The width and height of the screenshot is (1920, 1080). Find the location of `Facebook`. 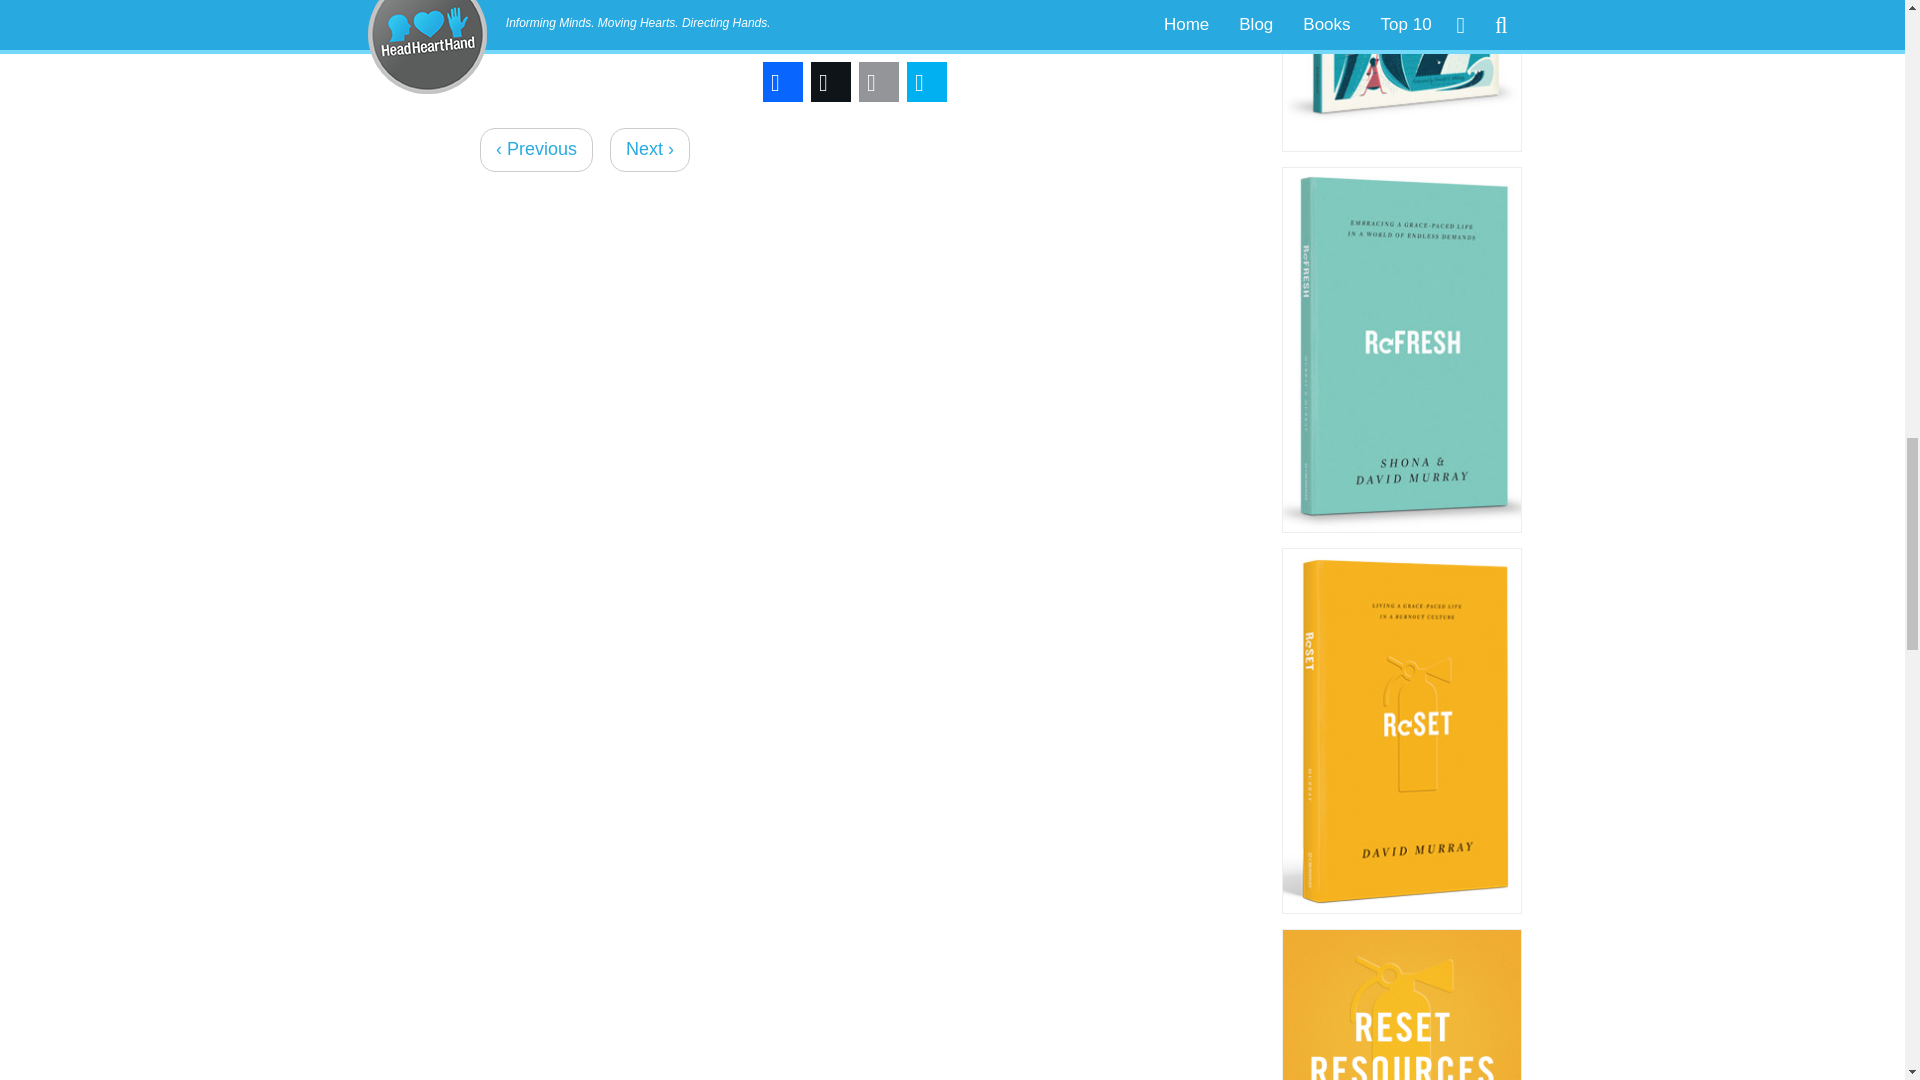

Facebook is located at coordinates (782, 82).